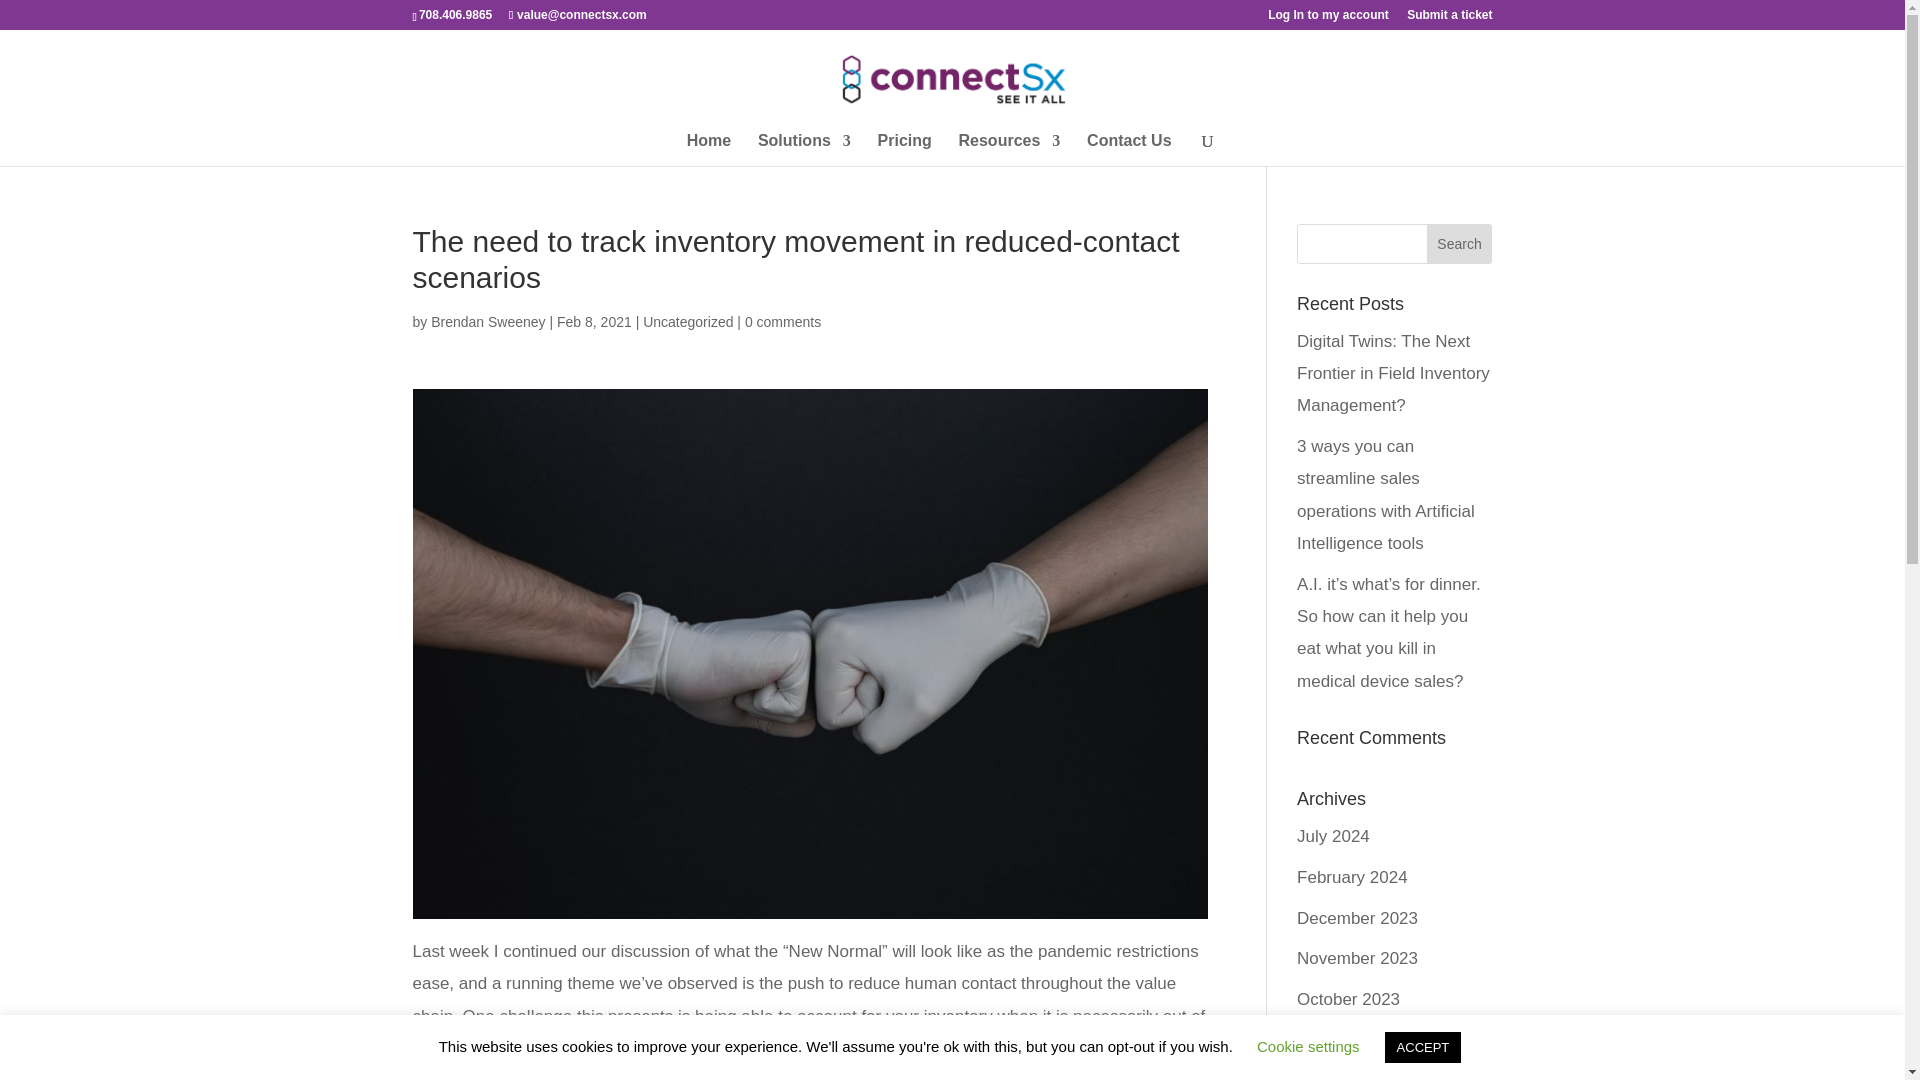 The image size is (1920, 1080). Describe the element at coordinates (782, 322) in the screenshot. I see `0 comments` at that location.